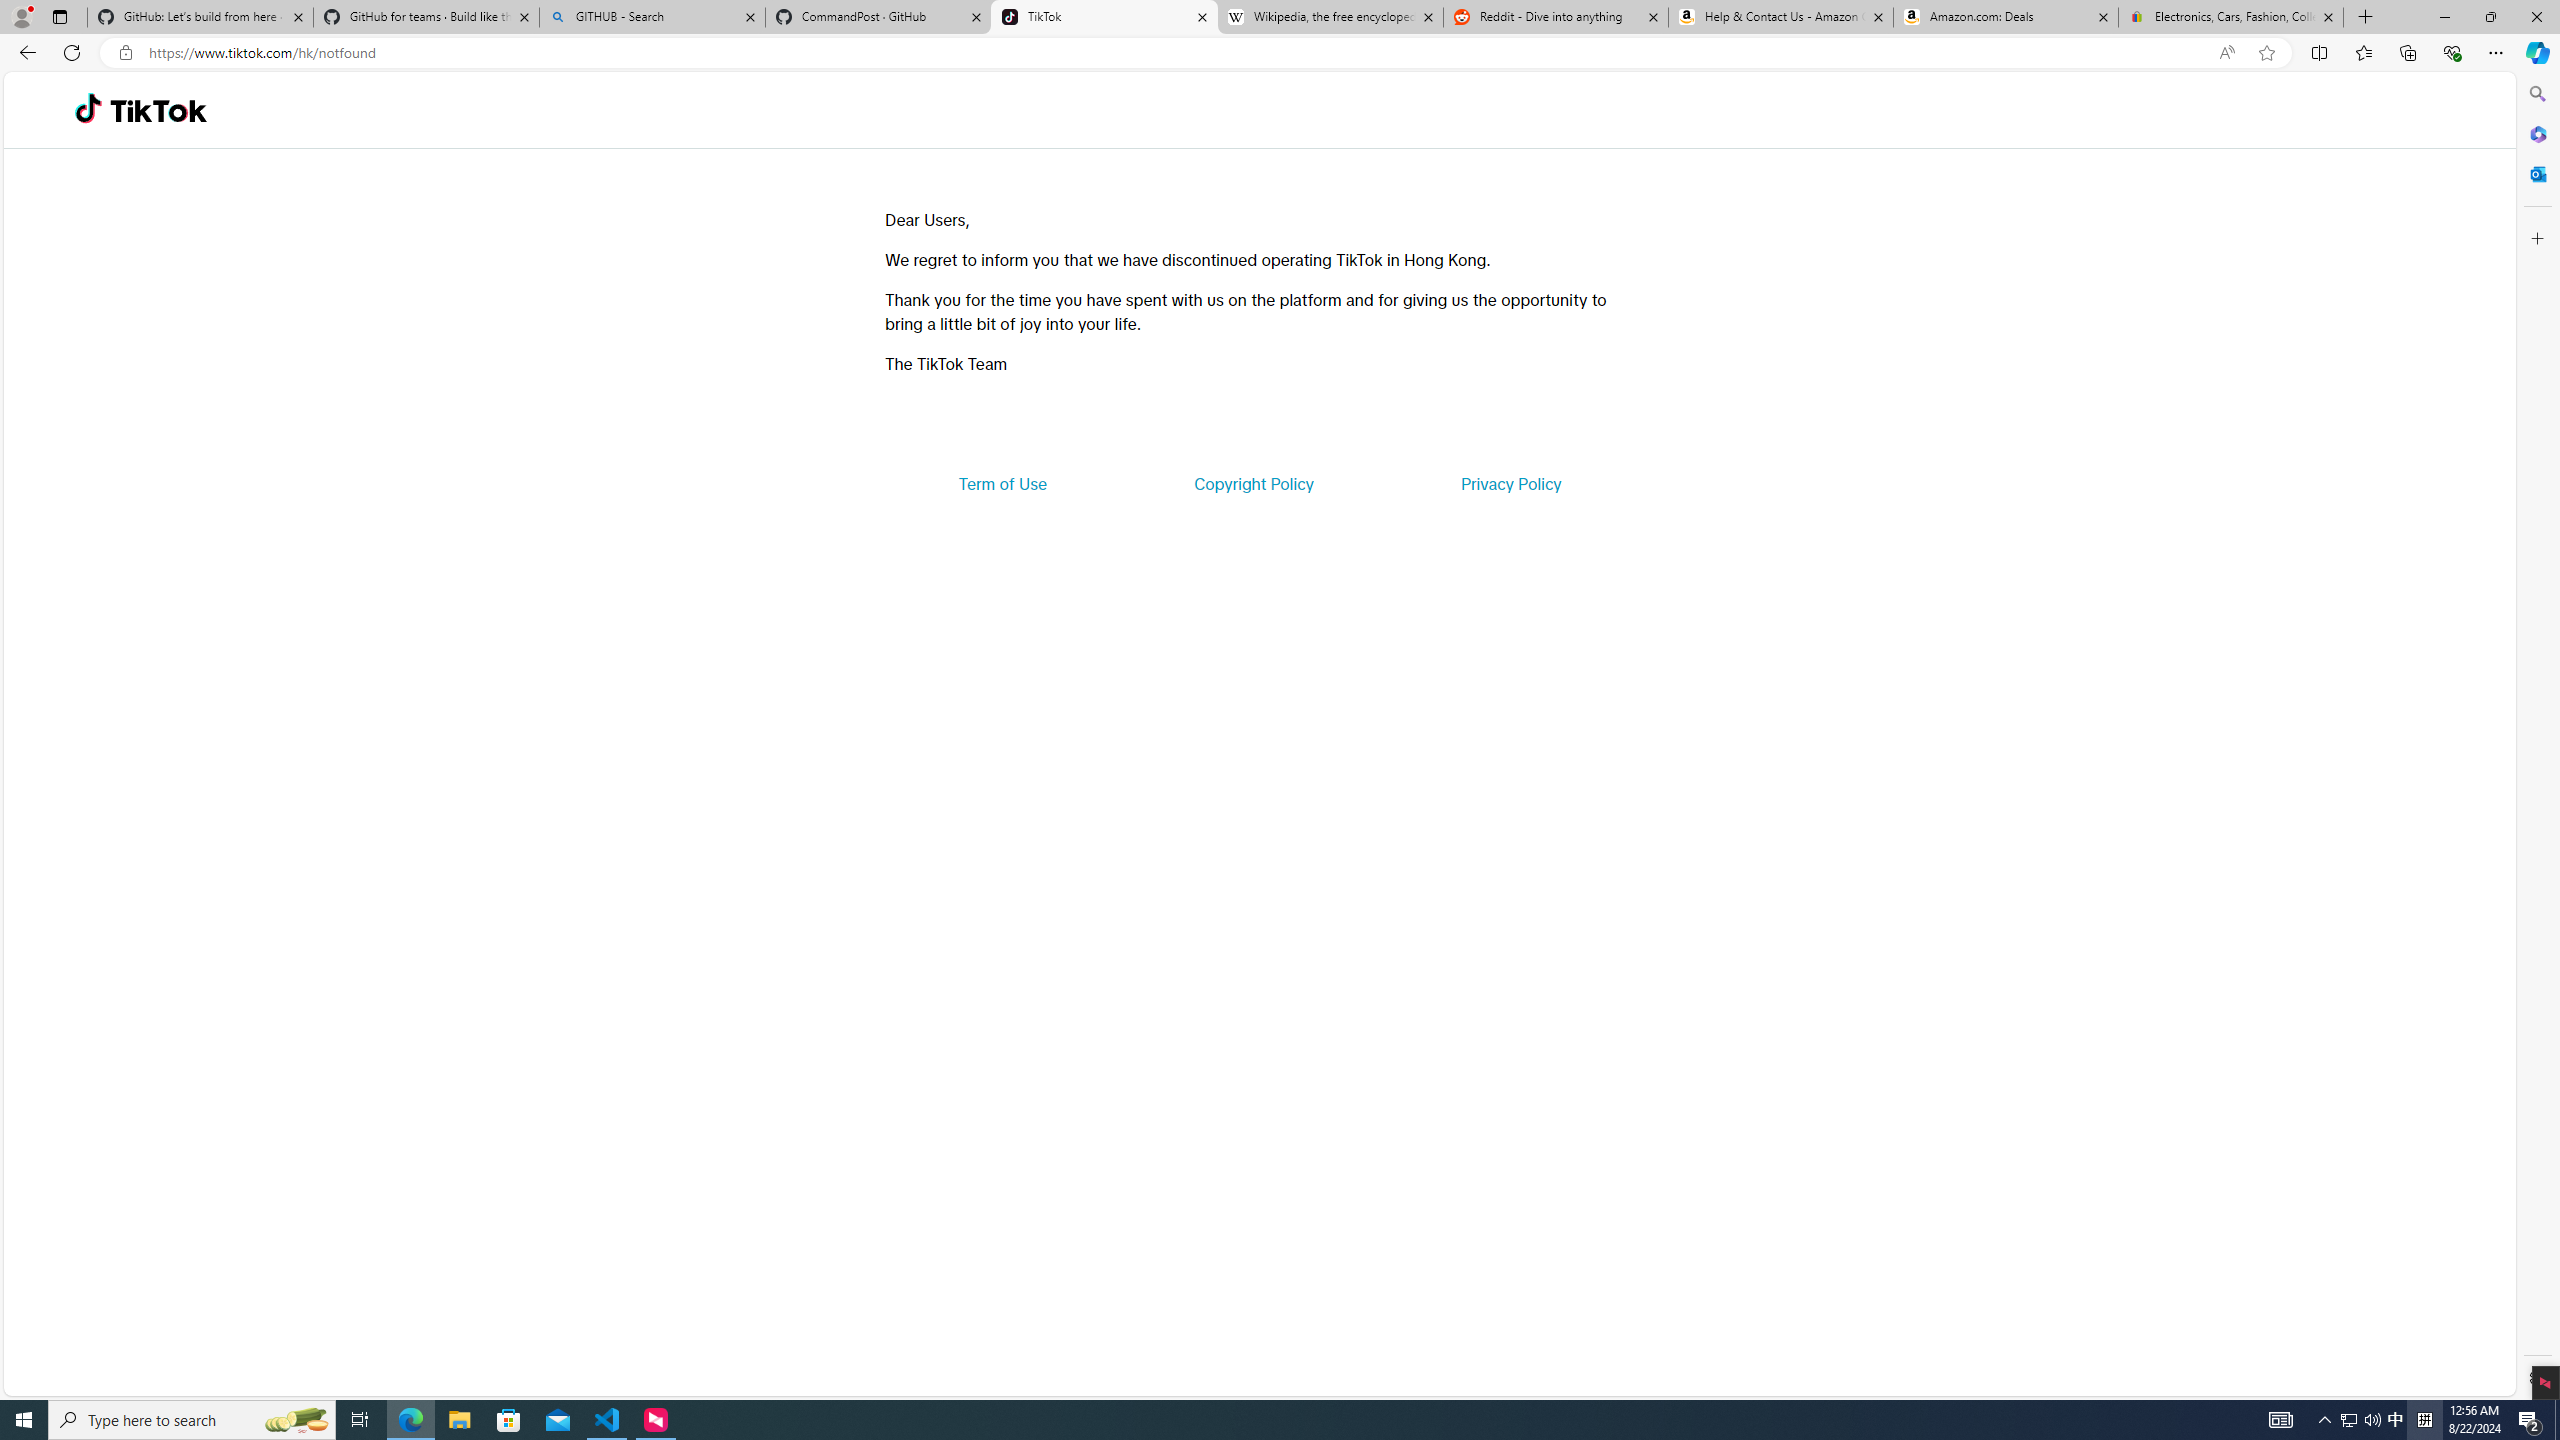 This screenshot has width=2560, height=1440. Describe the element at coordinates (2006, 17) in the screenshot. I see `Amazon.com: Deals` at that location.